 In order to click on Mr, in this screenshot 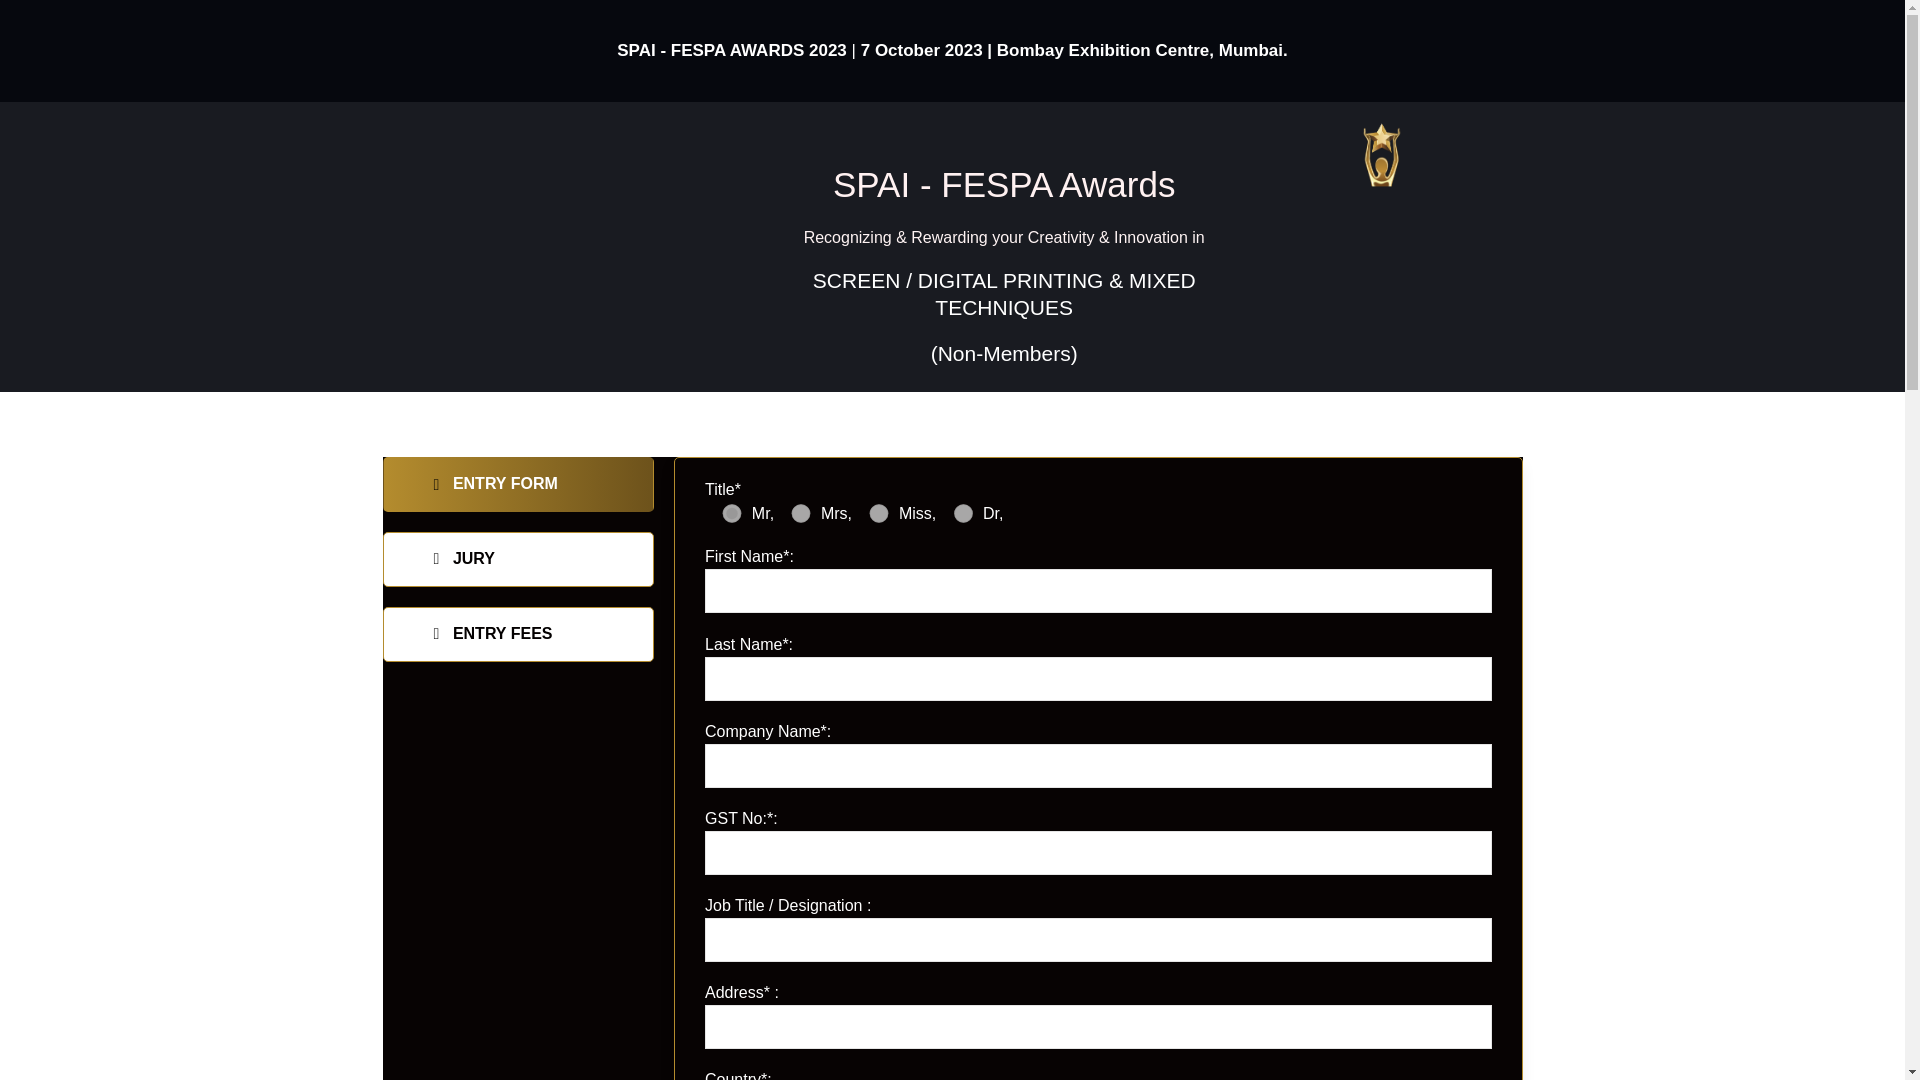, I will do `click(732, 513)`.